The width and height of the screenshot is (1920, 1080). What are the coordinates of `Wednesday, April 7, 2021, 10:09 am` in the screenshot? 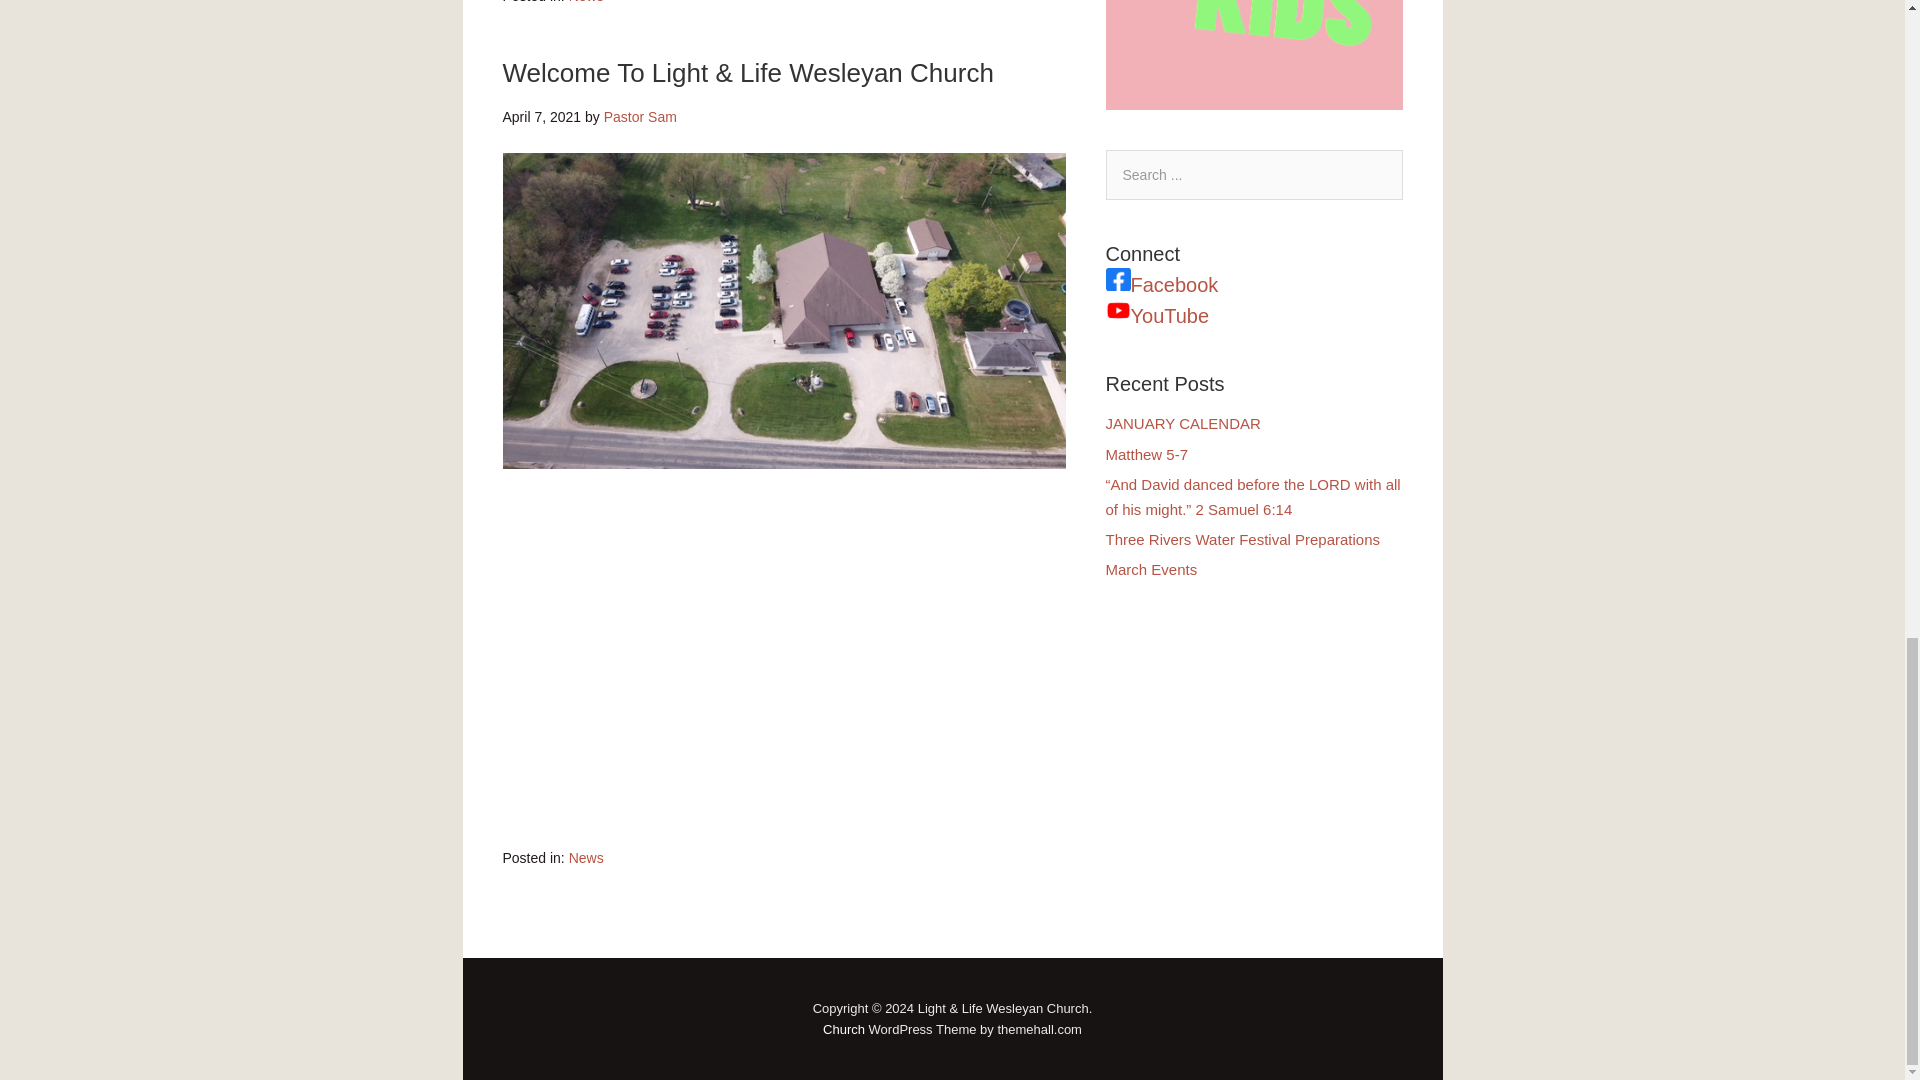 It's located at (541, 117).